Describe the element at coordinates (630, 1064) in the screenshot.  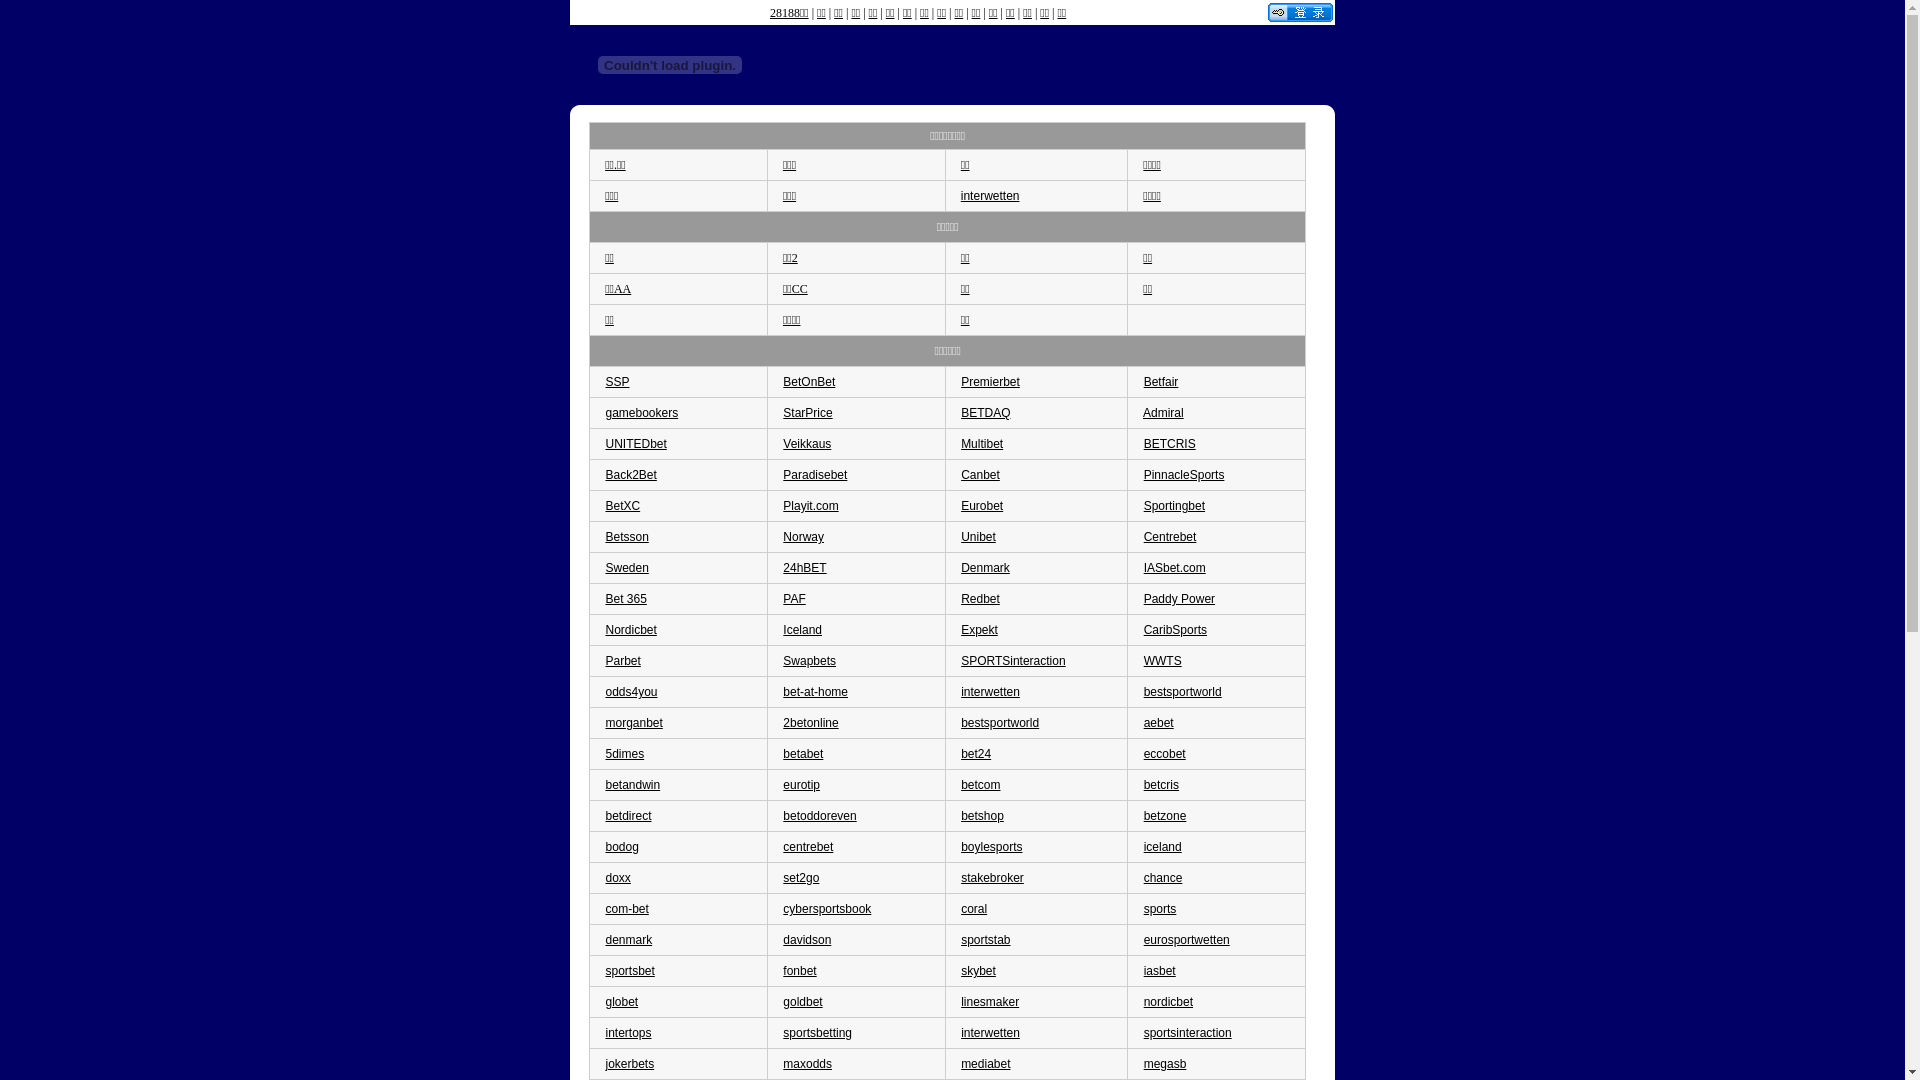
I see `jokerbets` at that location.